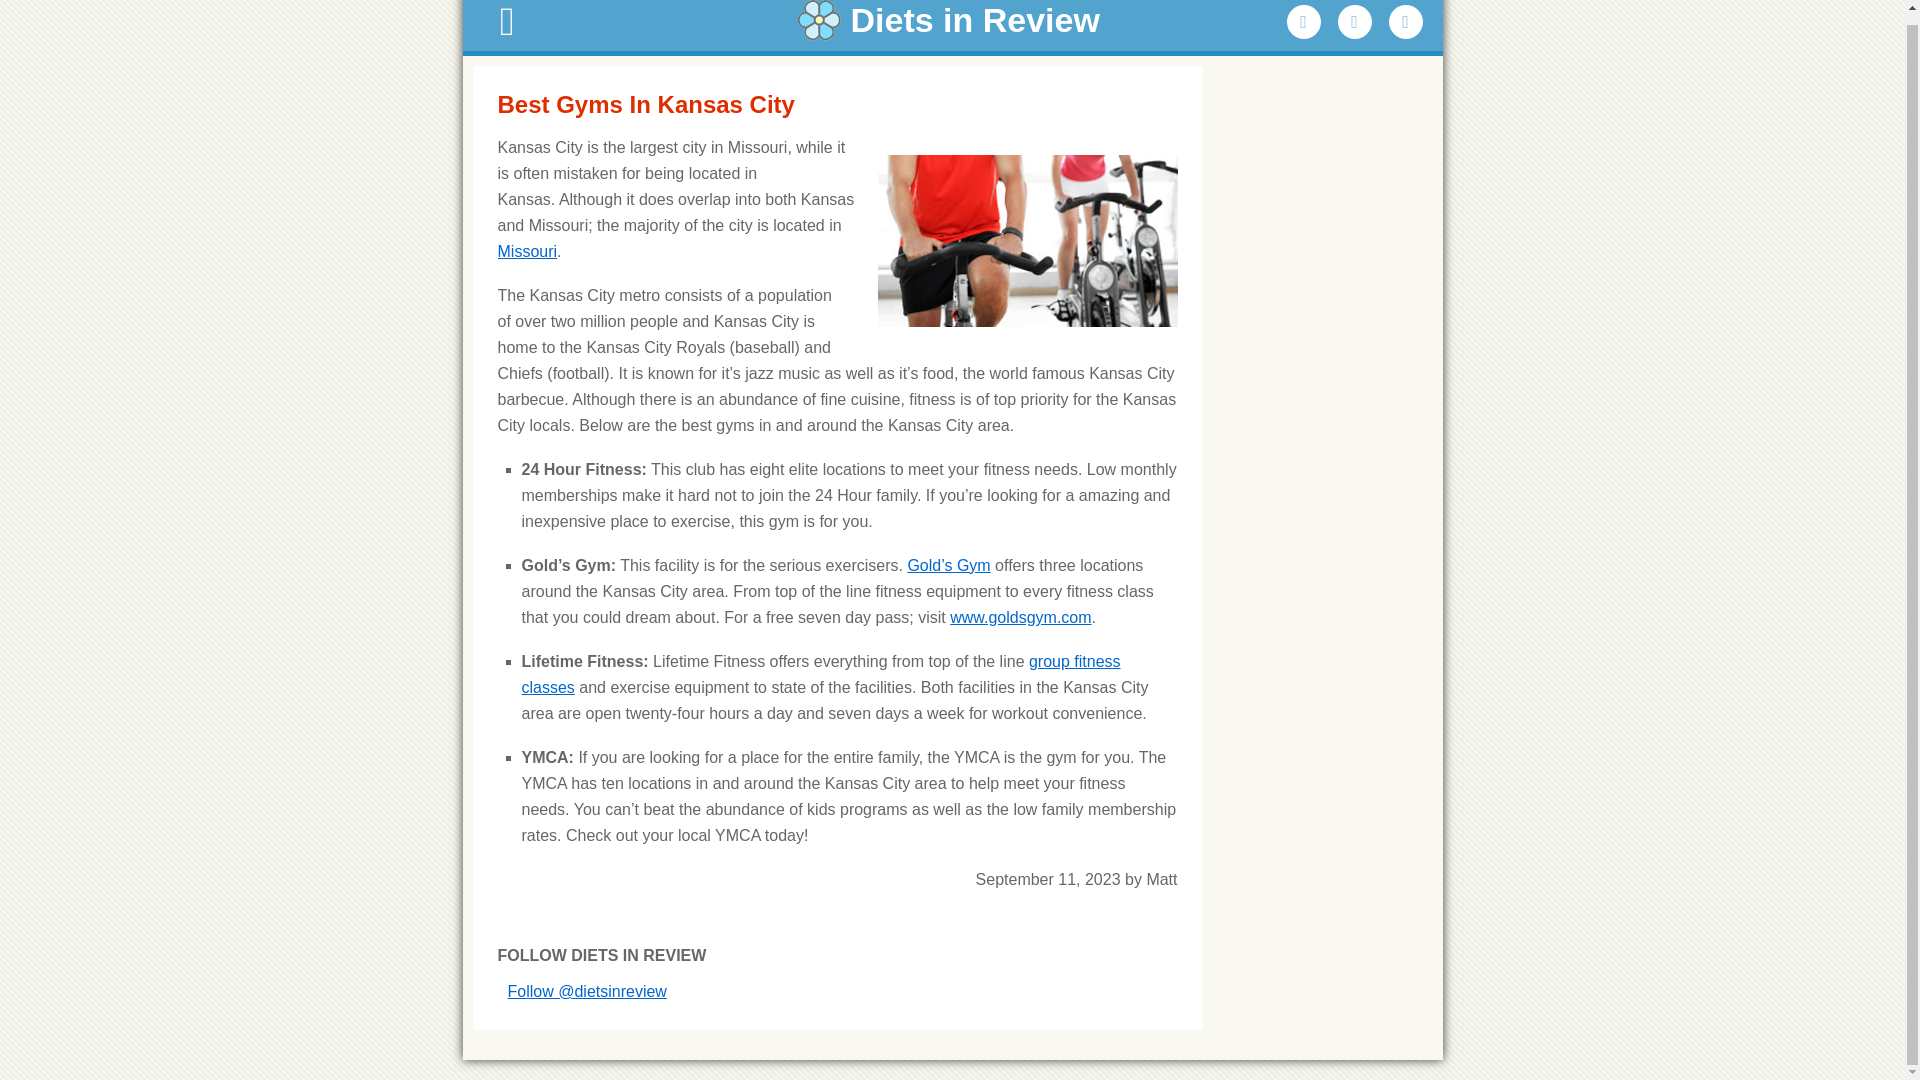 This screenshot has height=1080, width=1920. What do you see at coordinates (948, 565) in the screenshot?
I see `Gold's Gym Cardio Workout` at bounding box center [948, 565].